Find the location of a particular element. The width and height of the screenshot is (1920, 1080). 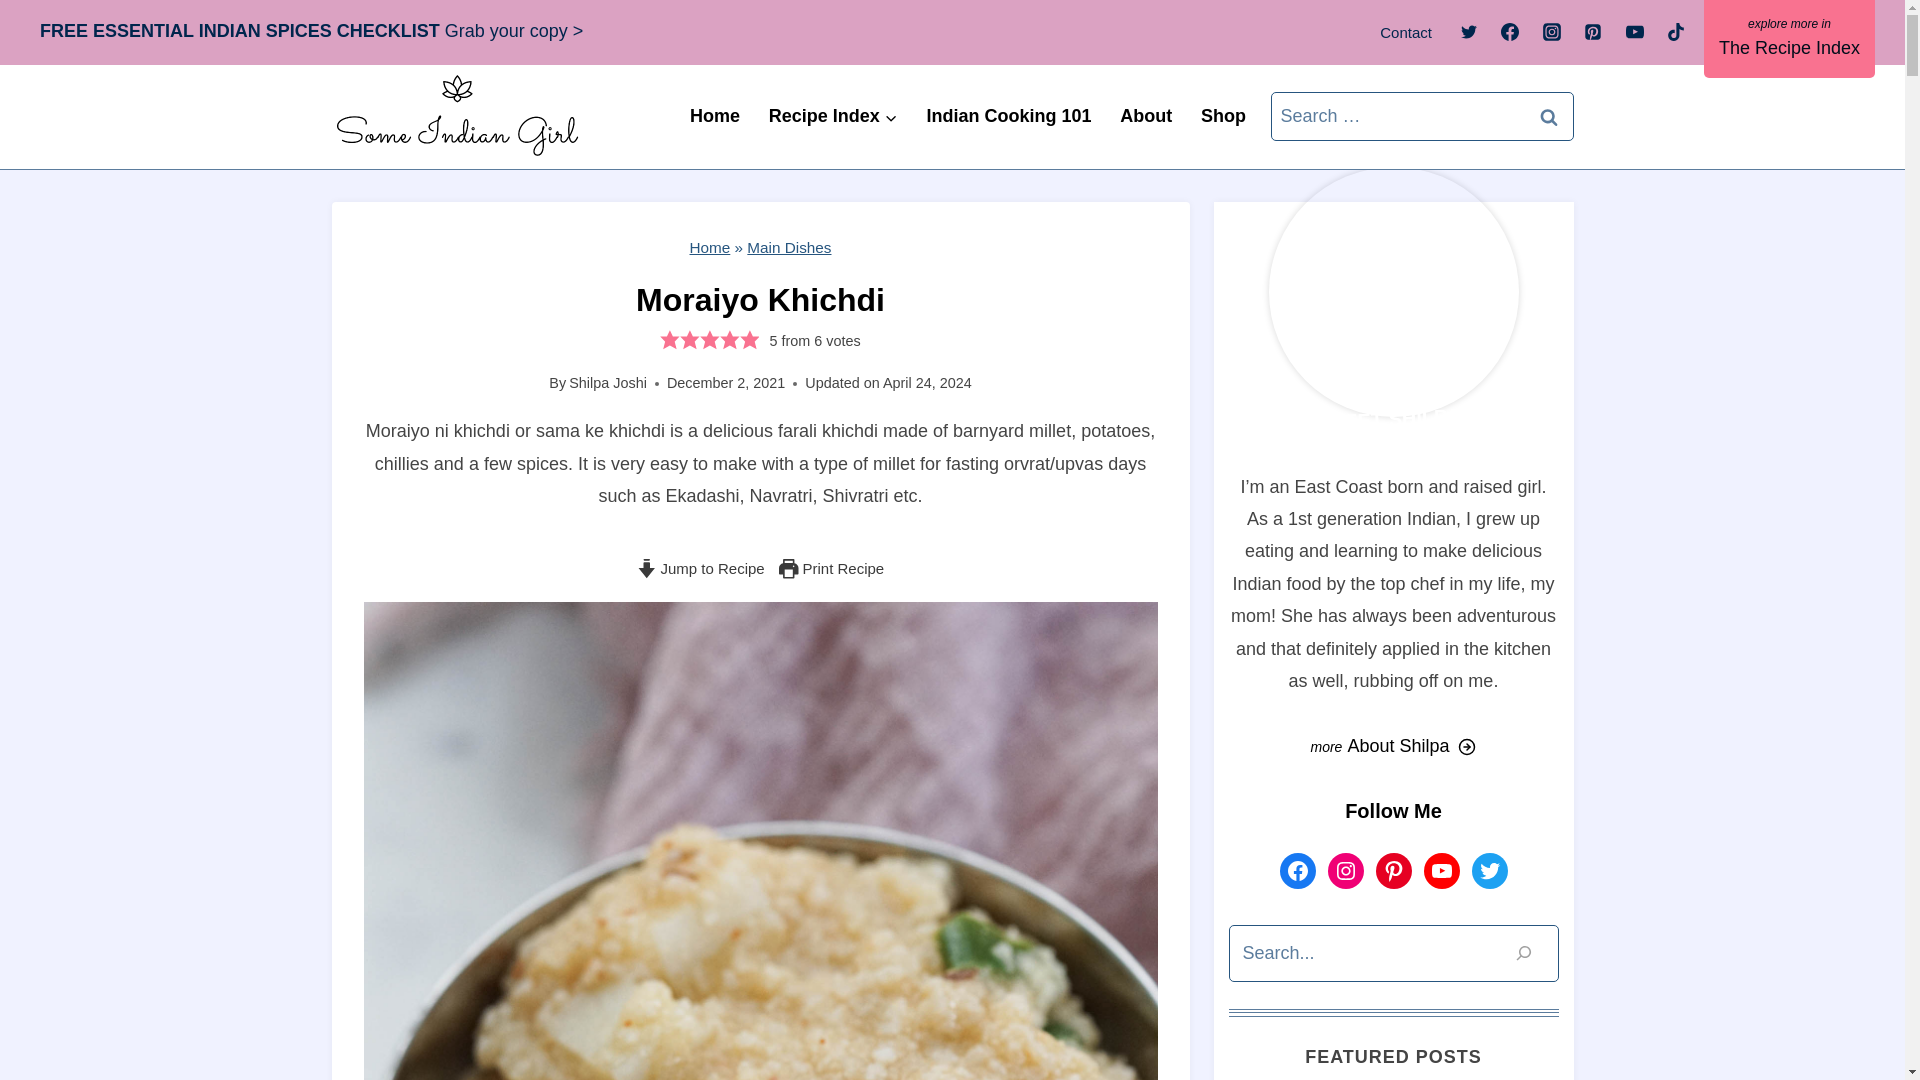

Contact is located at coordinates (1406, 32).